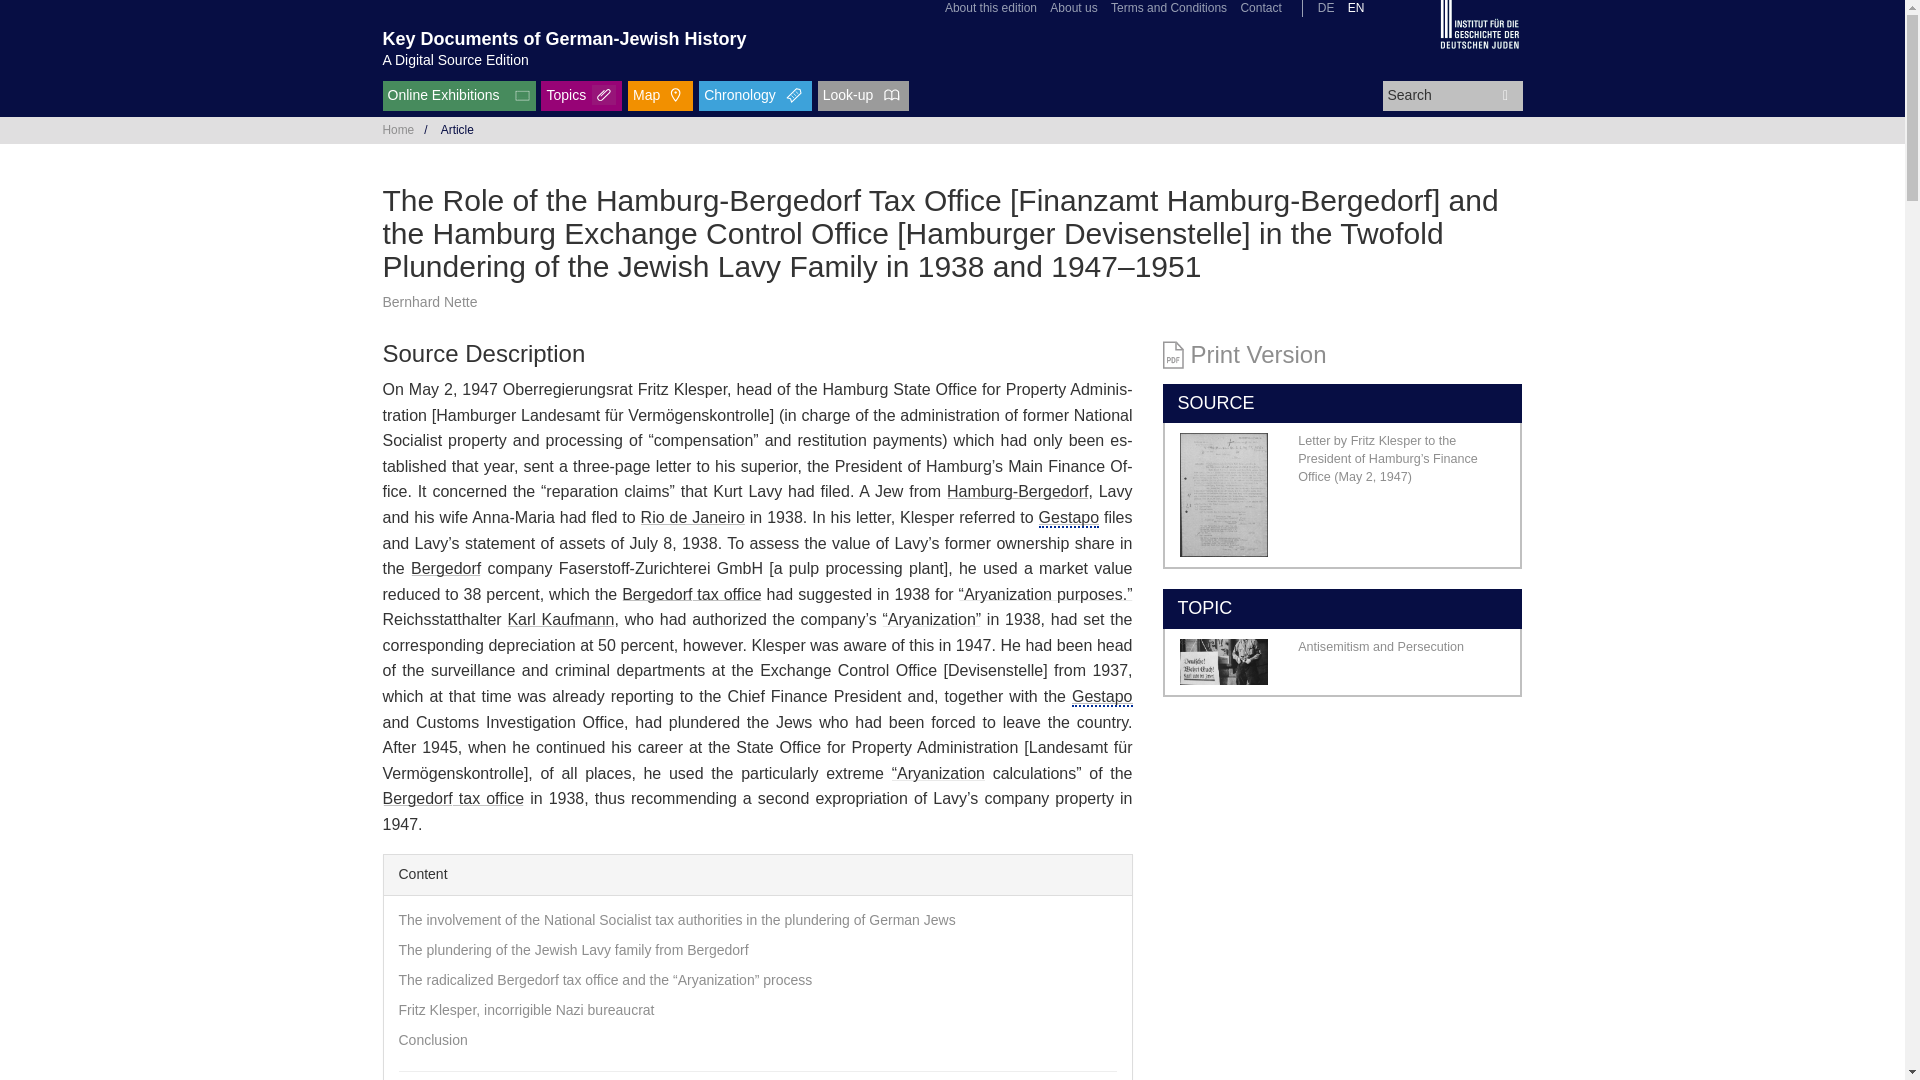 The image size is (1920, 1080). I want to click on foreign language material, so click(1102, 696).